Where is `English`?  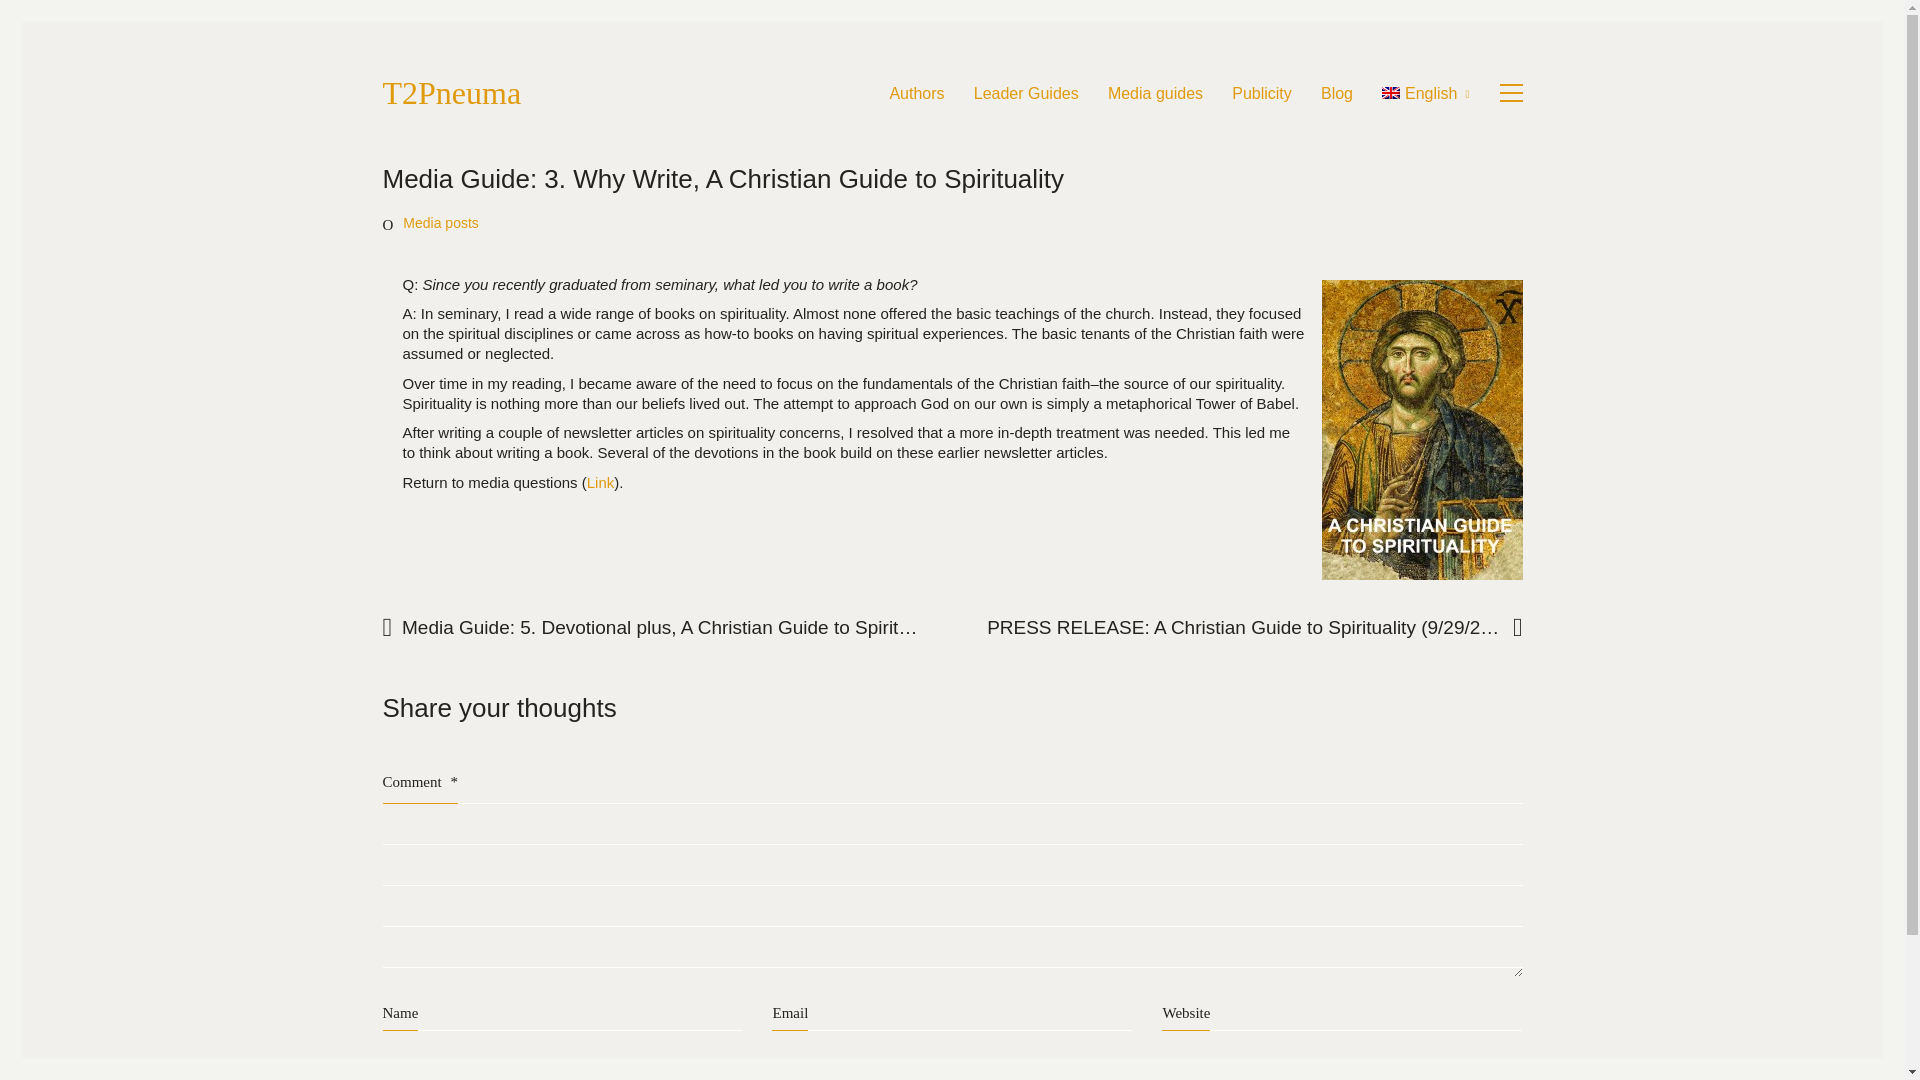
English is located at coordinates (1425, 93).